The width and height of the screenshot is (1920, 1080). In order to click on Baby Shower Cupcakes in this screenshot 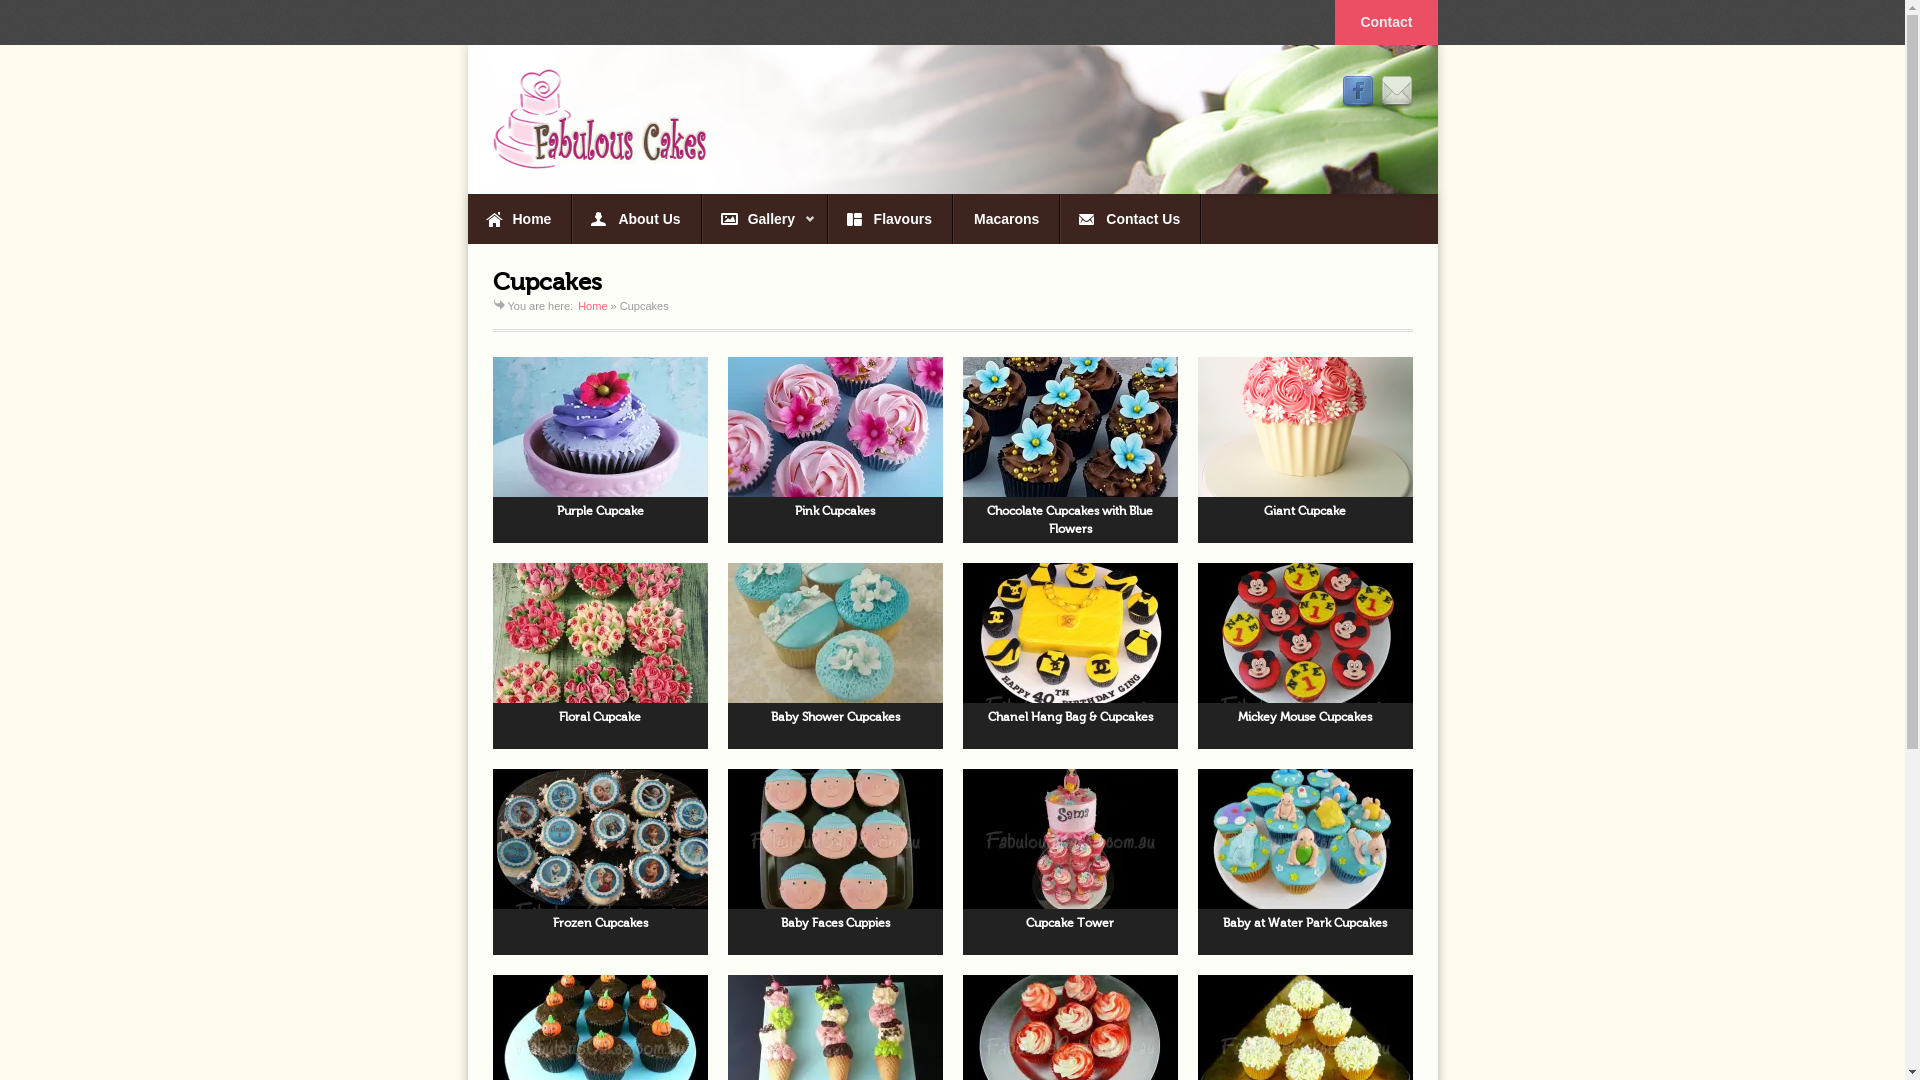, I will do `click(836, 656)`.